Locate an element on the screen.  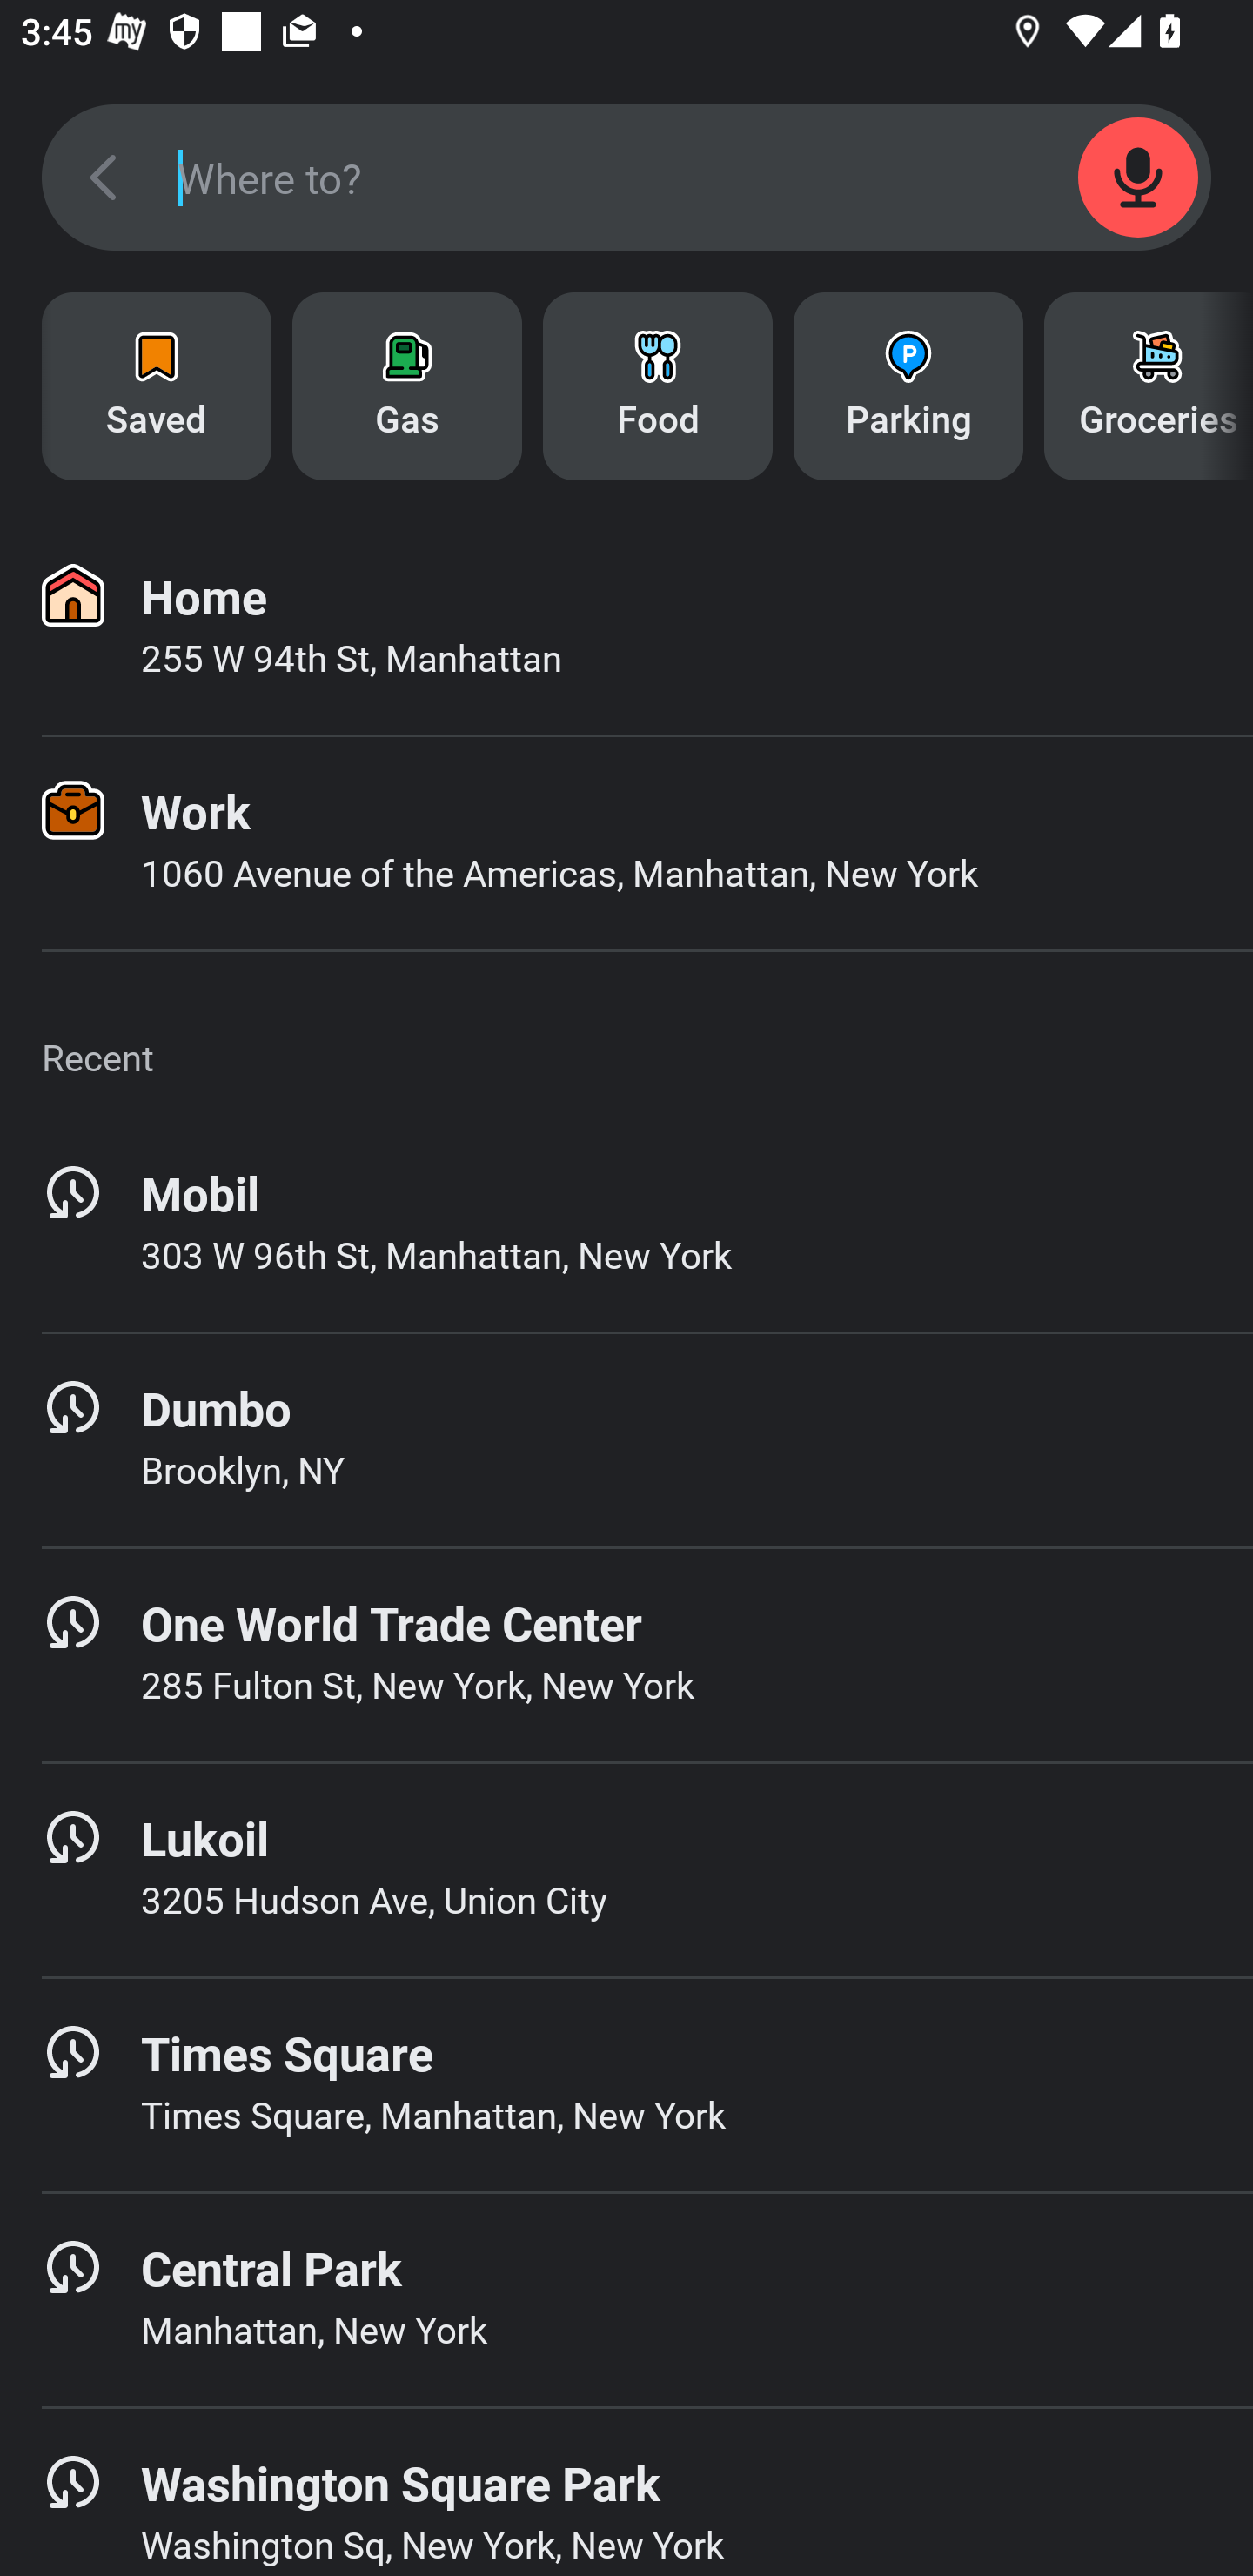
Lukoil 3205 Hudson Ave, Union City is located at coordinates (626, 1869).